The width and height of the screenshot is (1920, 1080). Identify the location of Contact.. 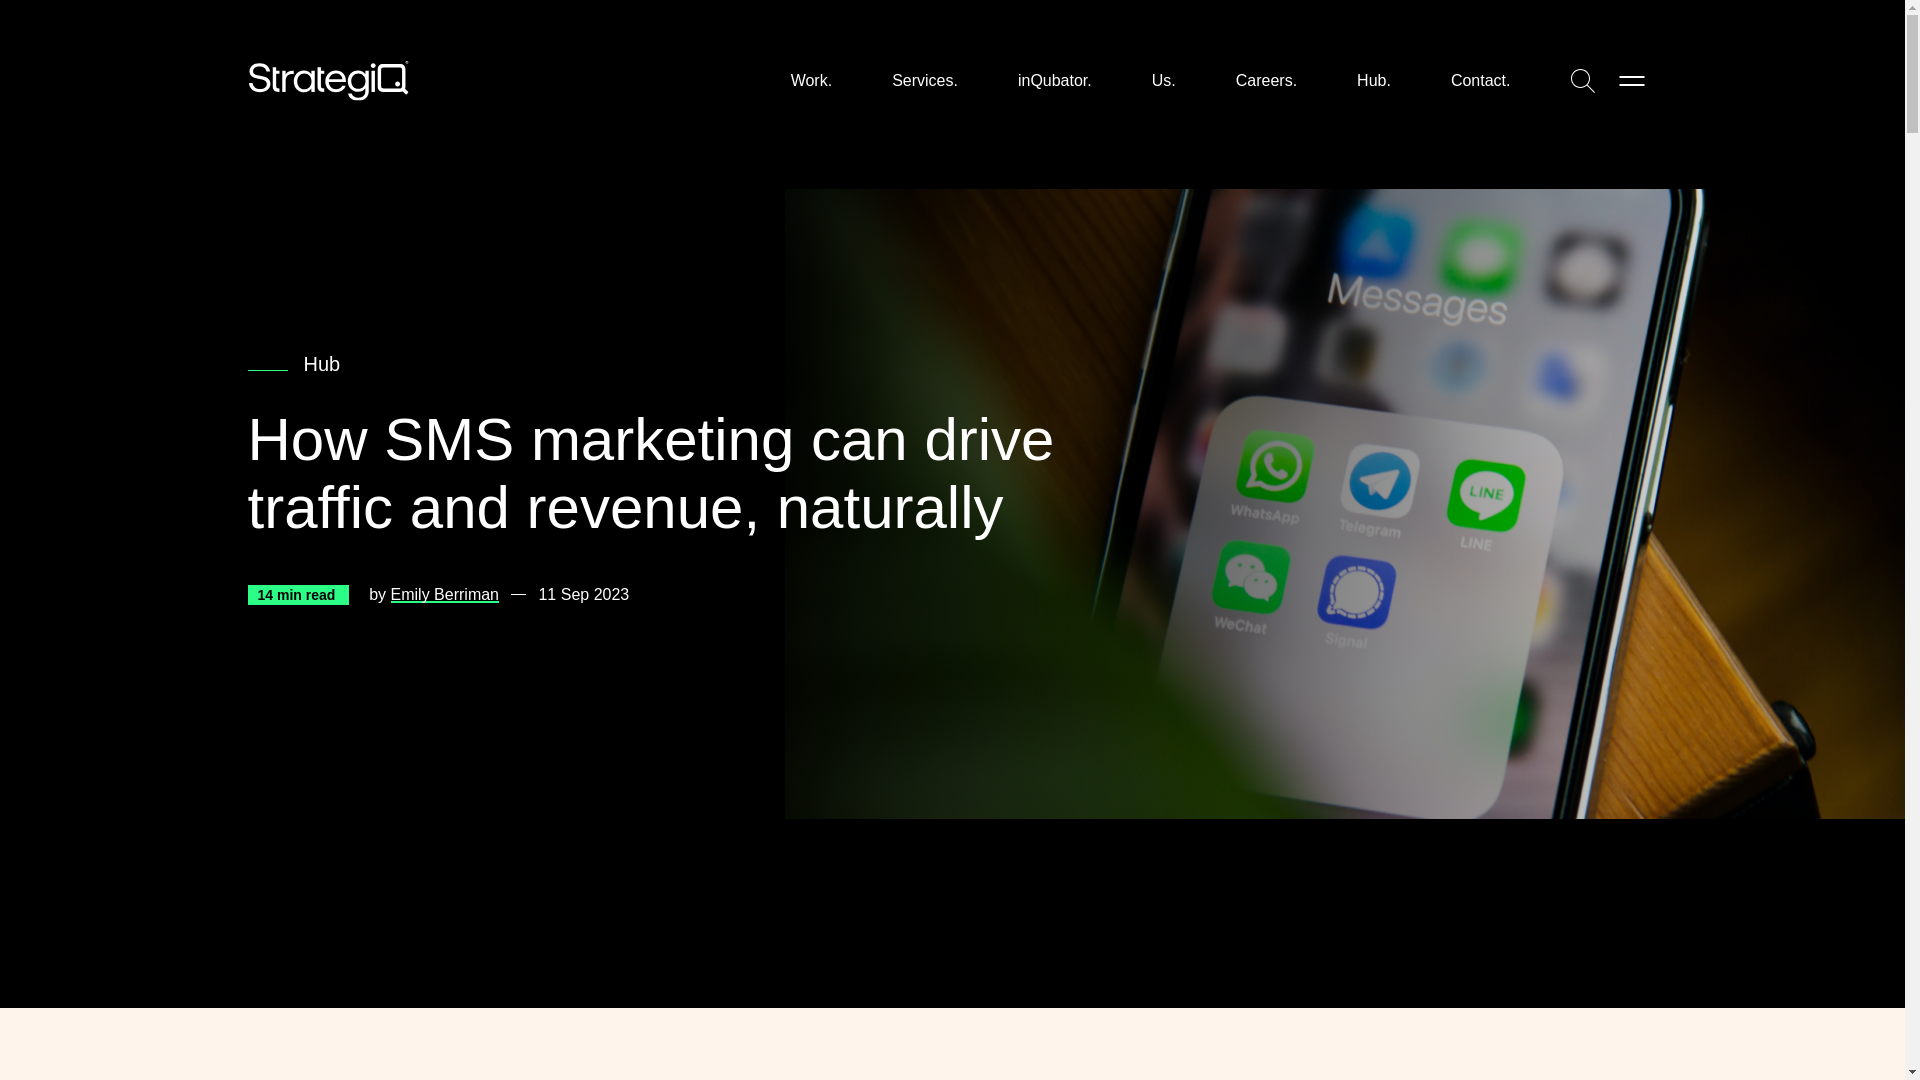
(1481, 80).